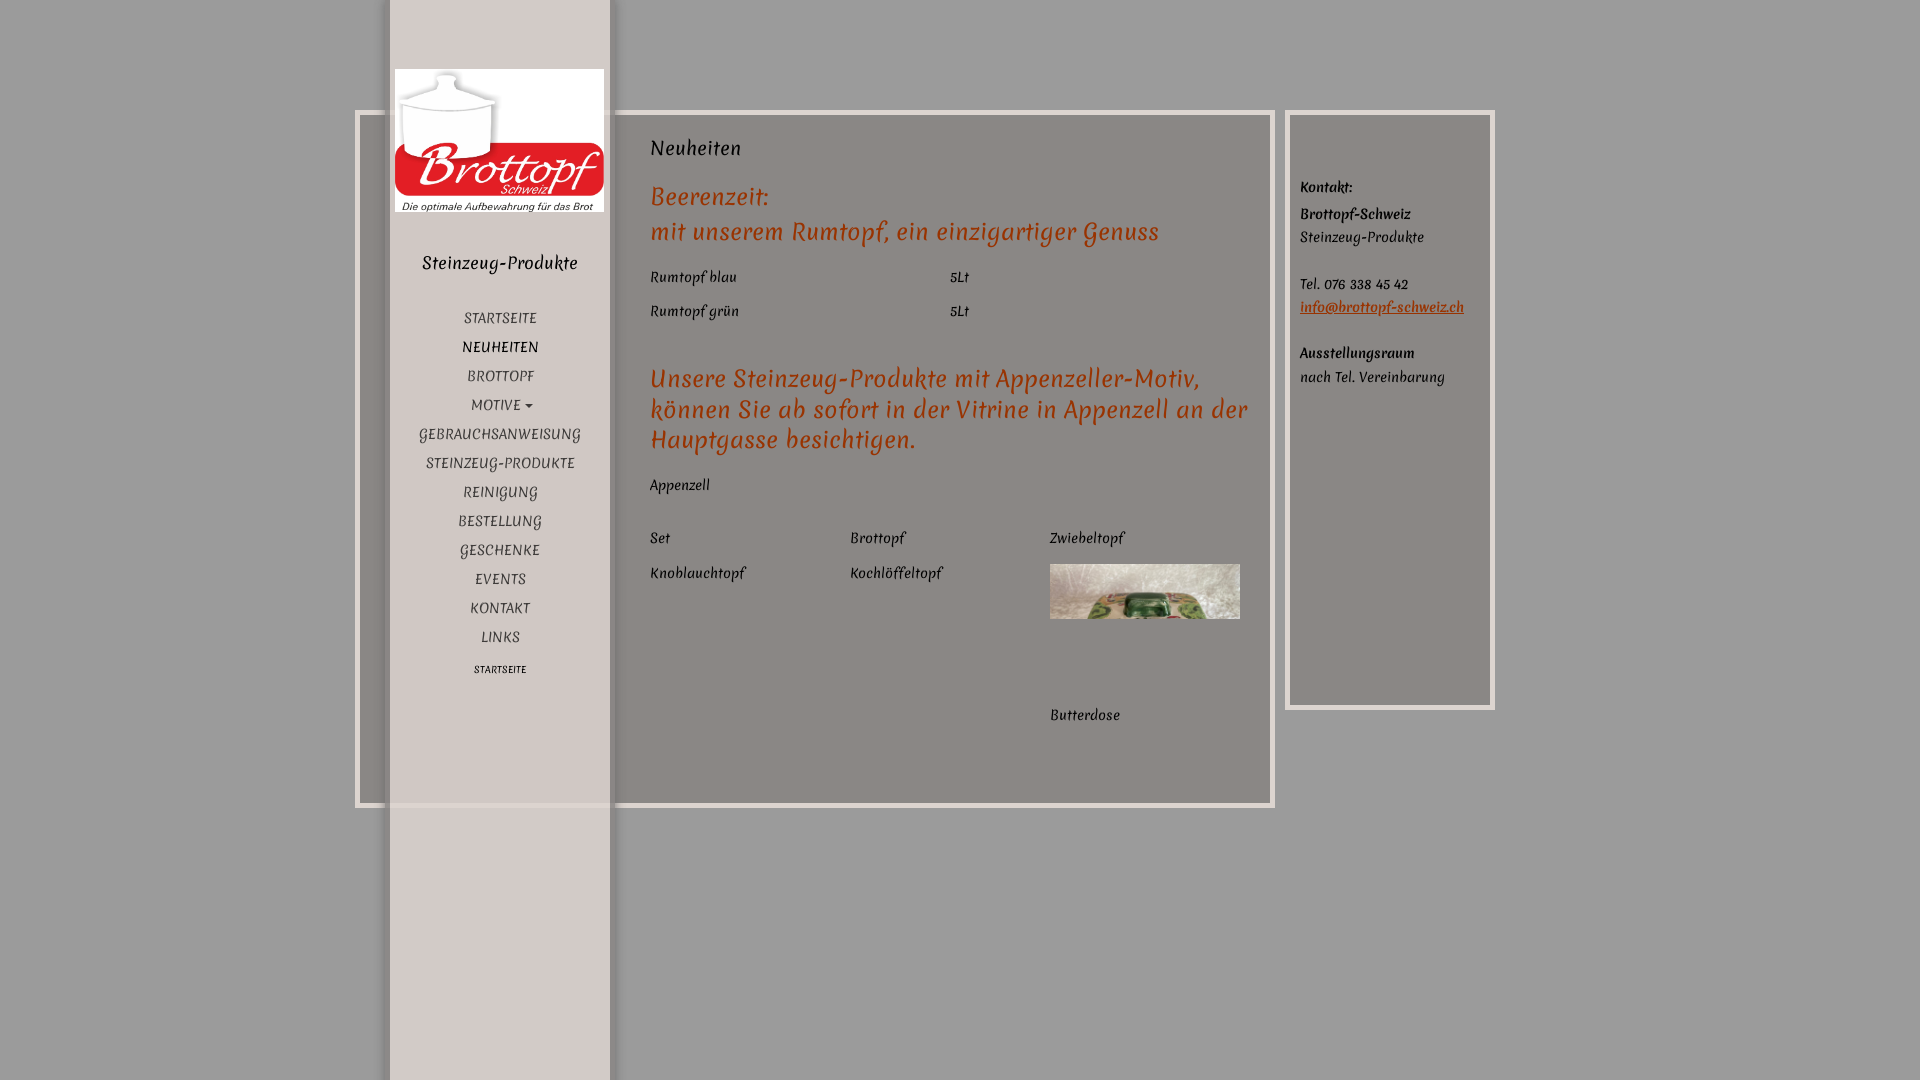 This screenshot has width=1920, height=1080. Describe the element at coordinates (500, 550) in the screenshot. I see `GESCHENKE` at that location.